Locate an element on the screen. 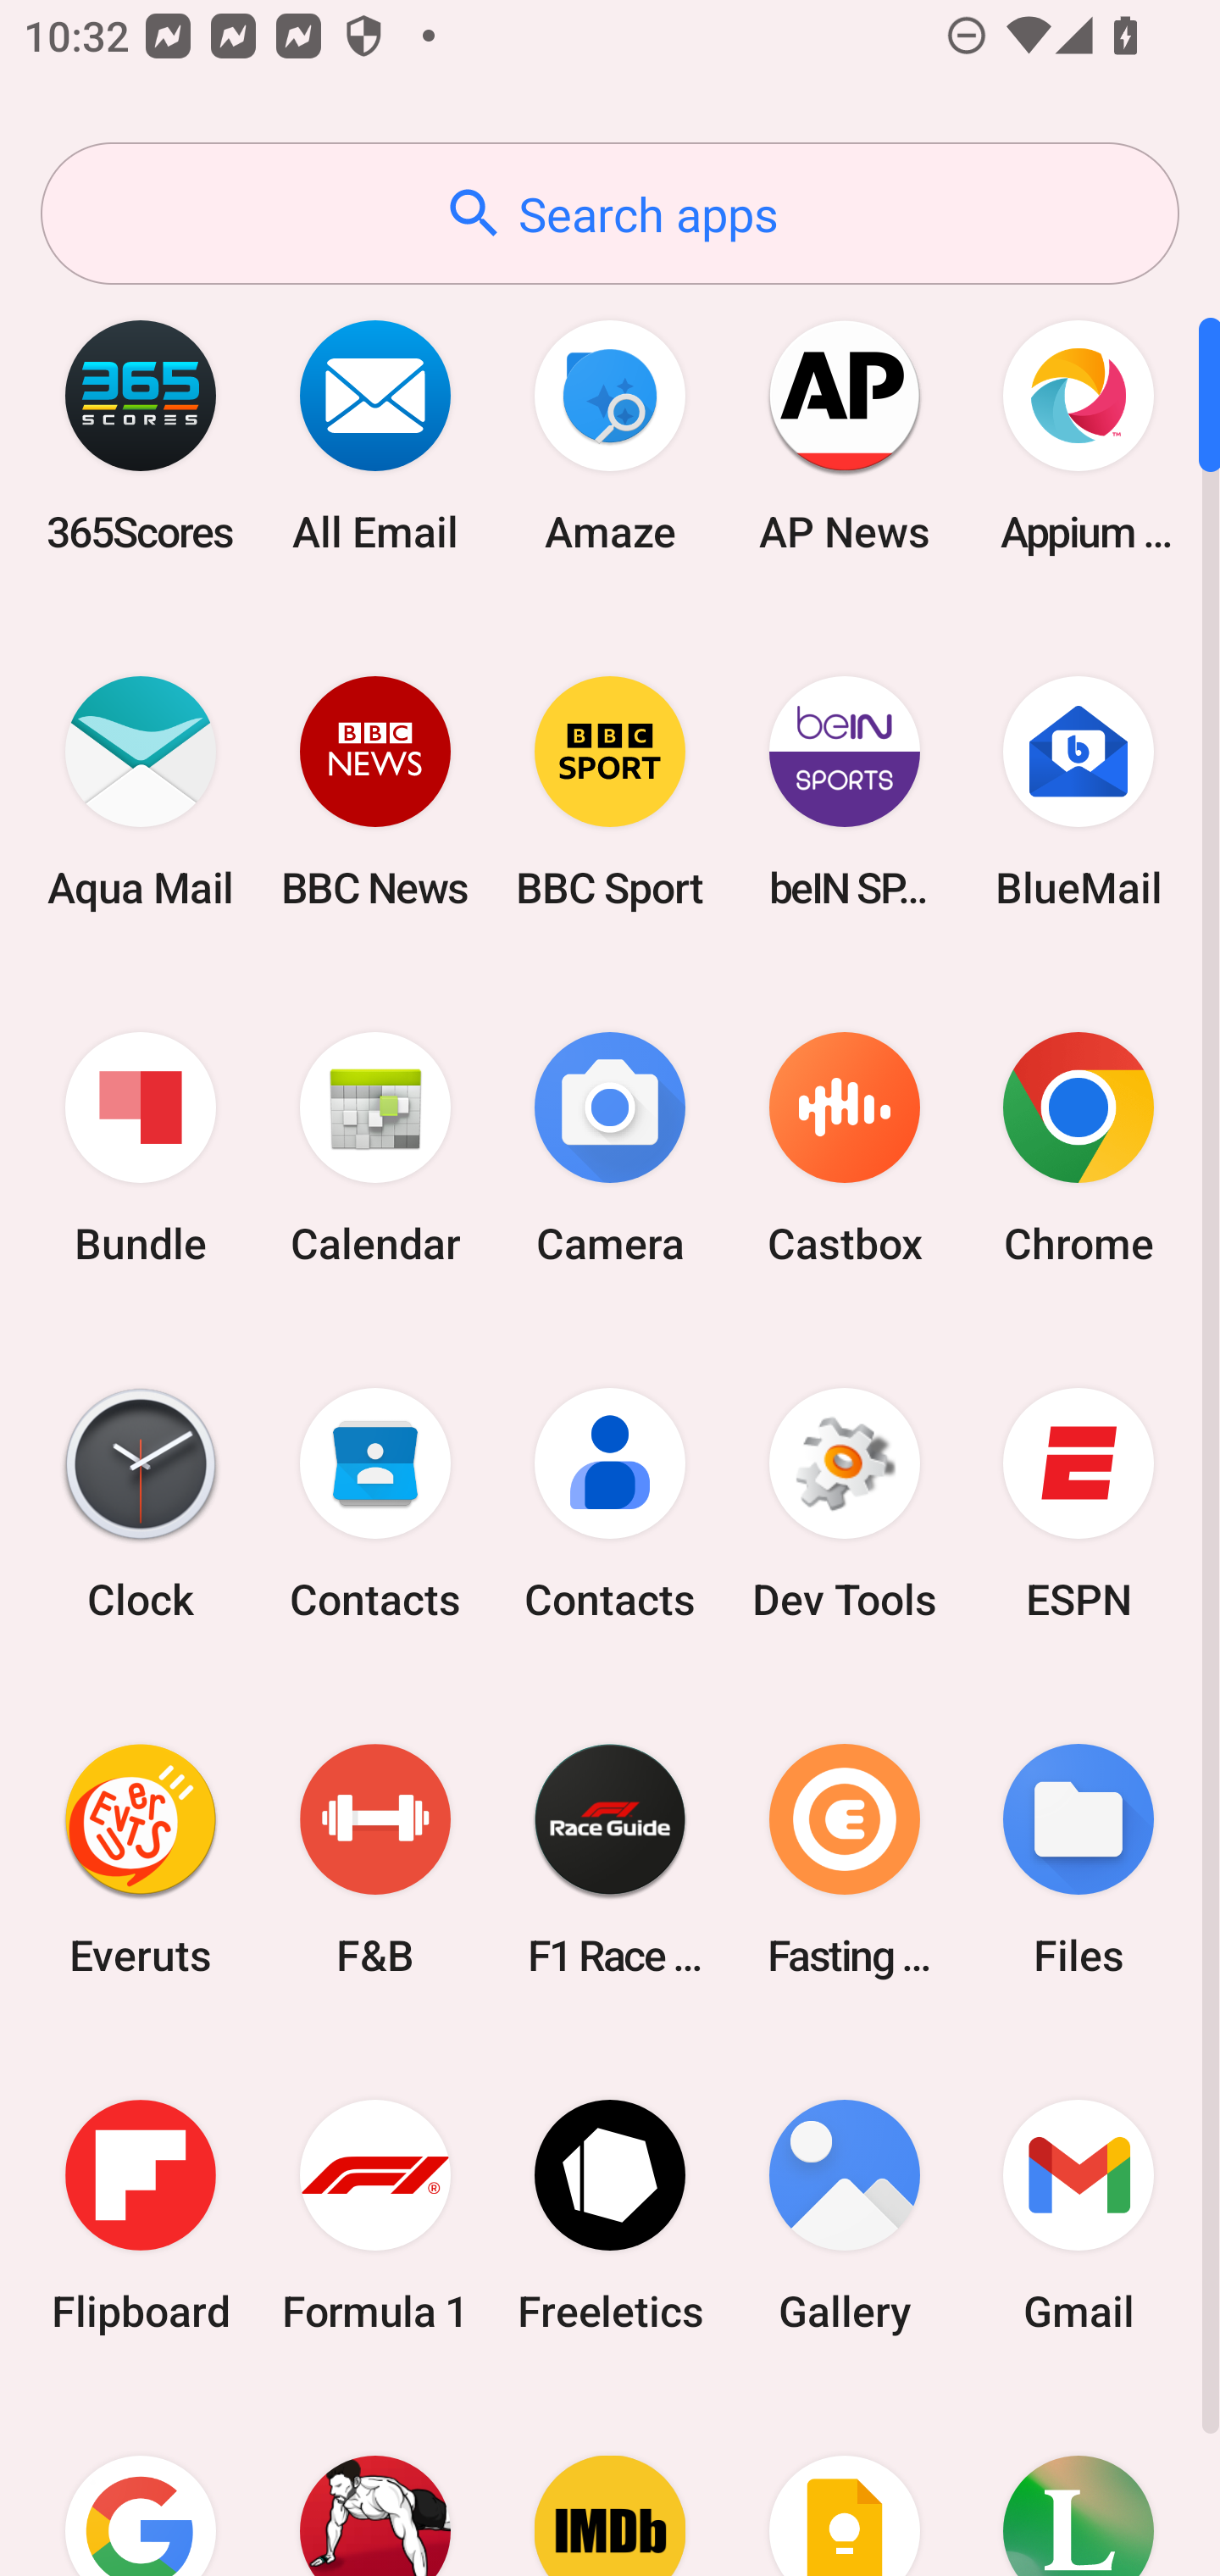 Image resolution: width=1220 pixels, height=2576 pixels. ESPN is located at coordinates (1079, 1504).